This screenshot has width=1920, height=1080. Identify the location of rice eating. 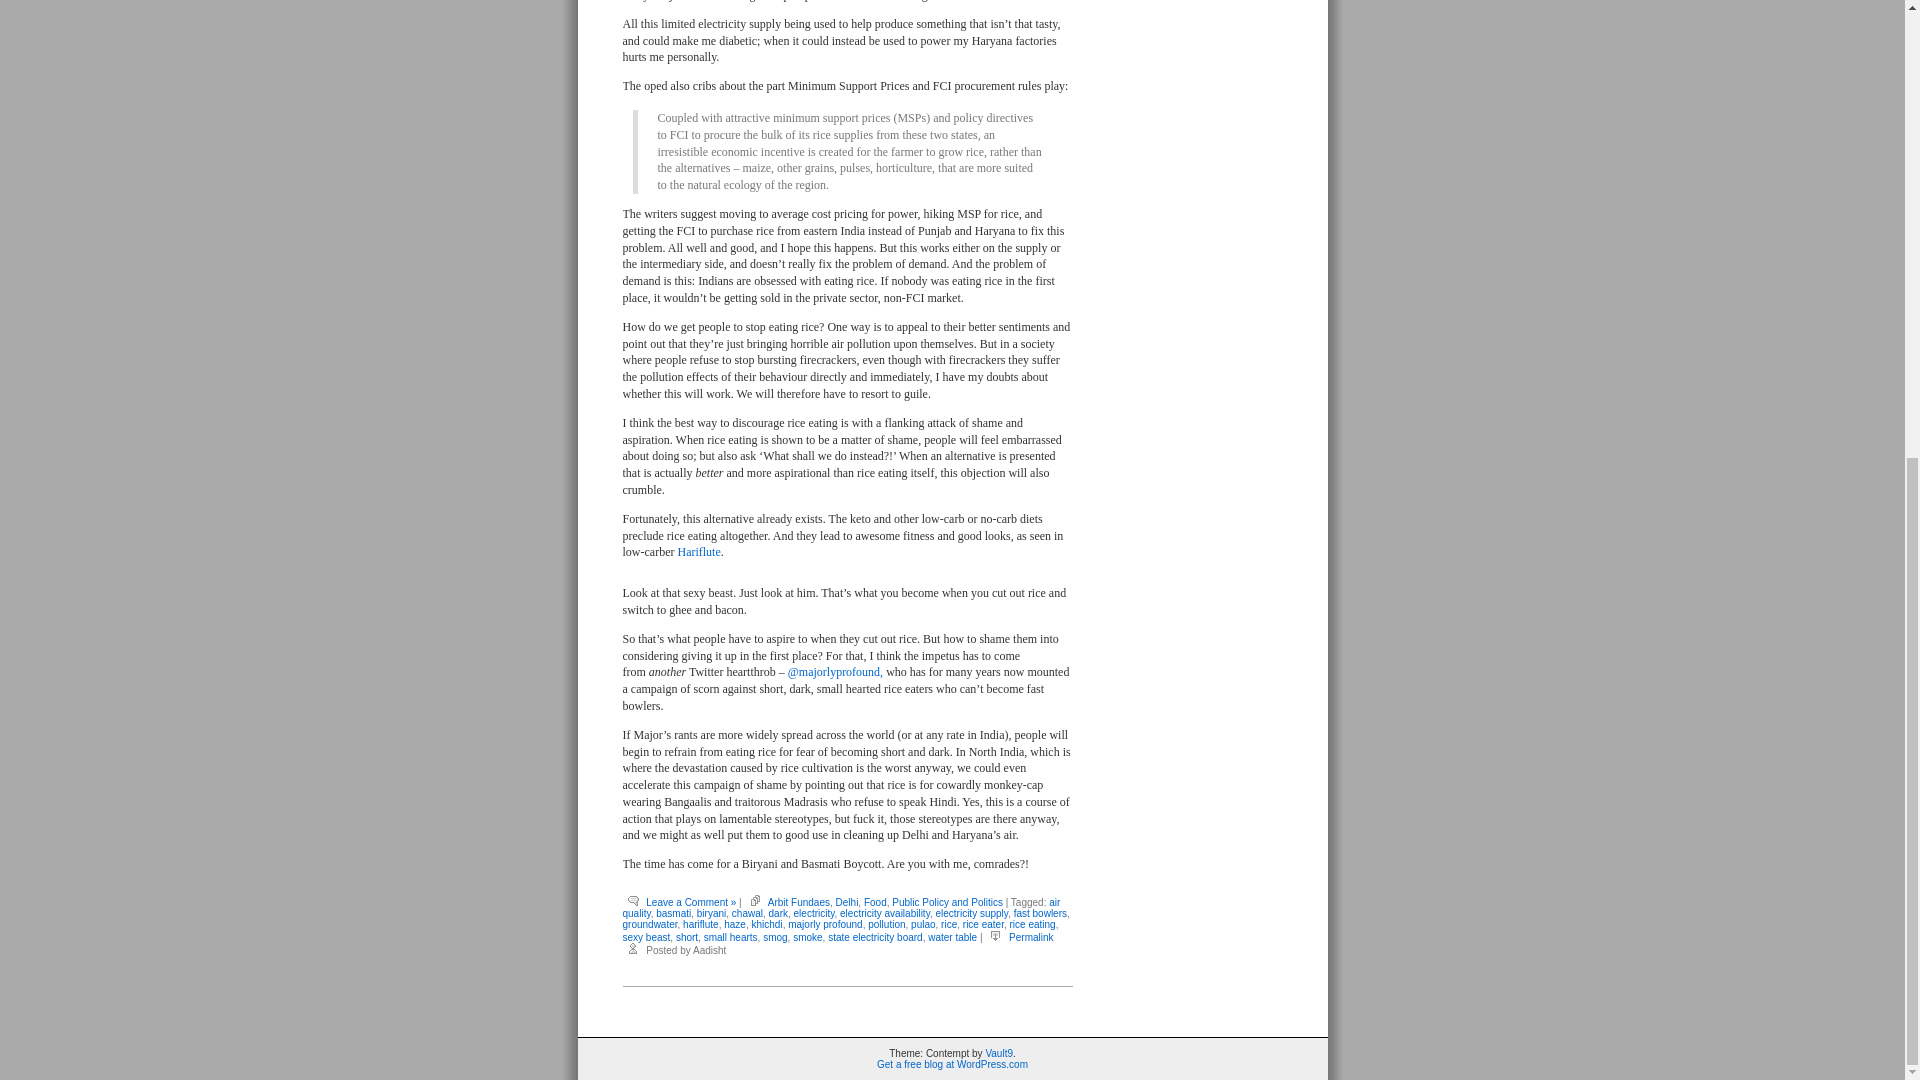
(1032, 924).